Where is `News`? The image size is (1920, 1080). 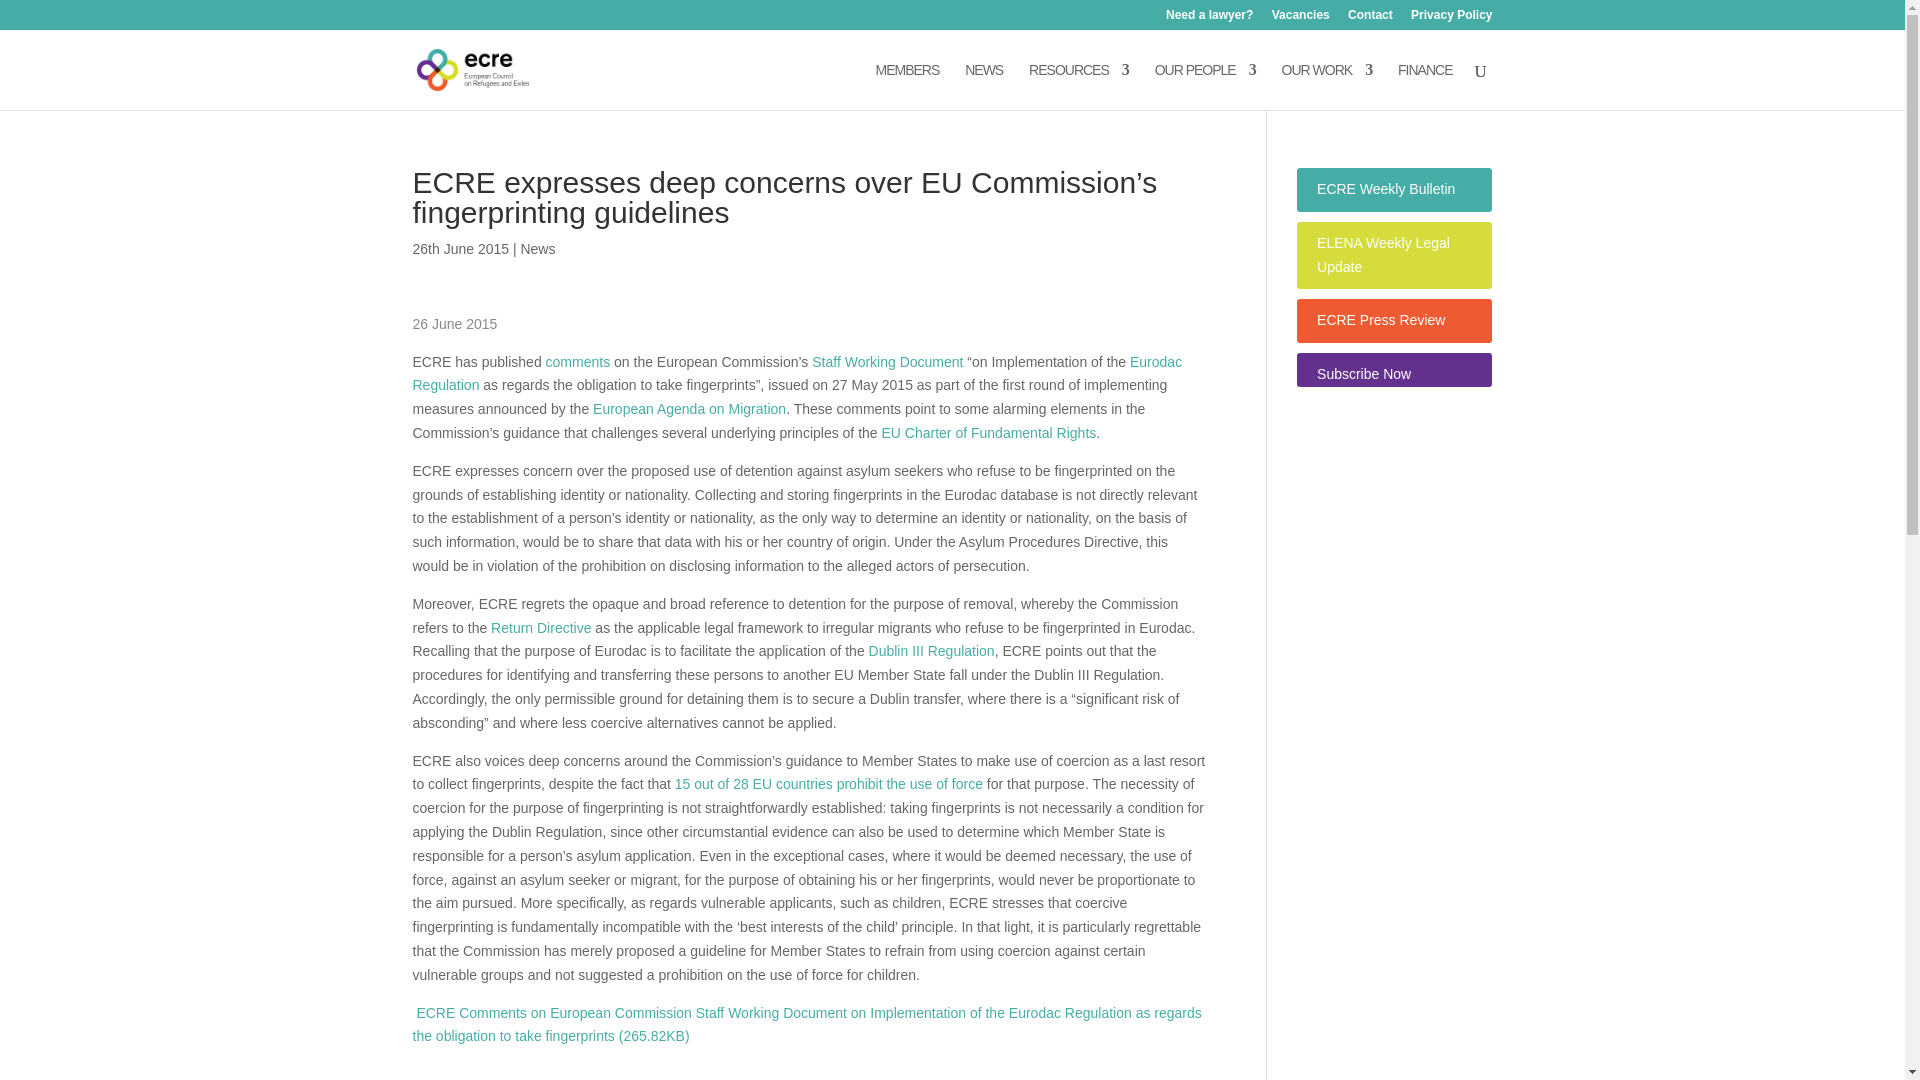
News is located at coordinates (537, 248).